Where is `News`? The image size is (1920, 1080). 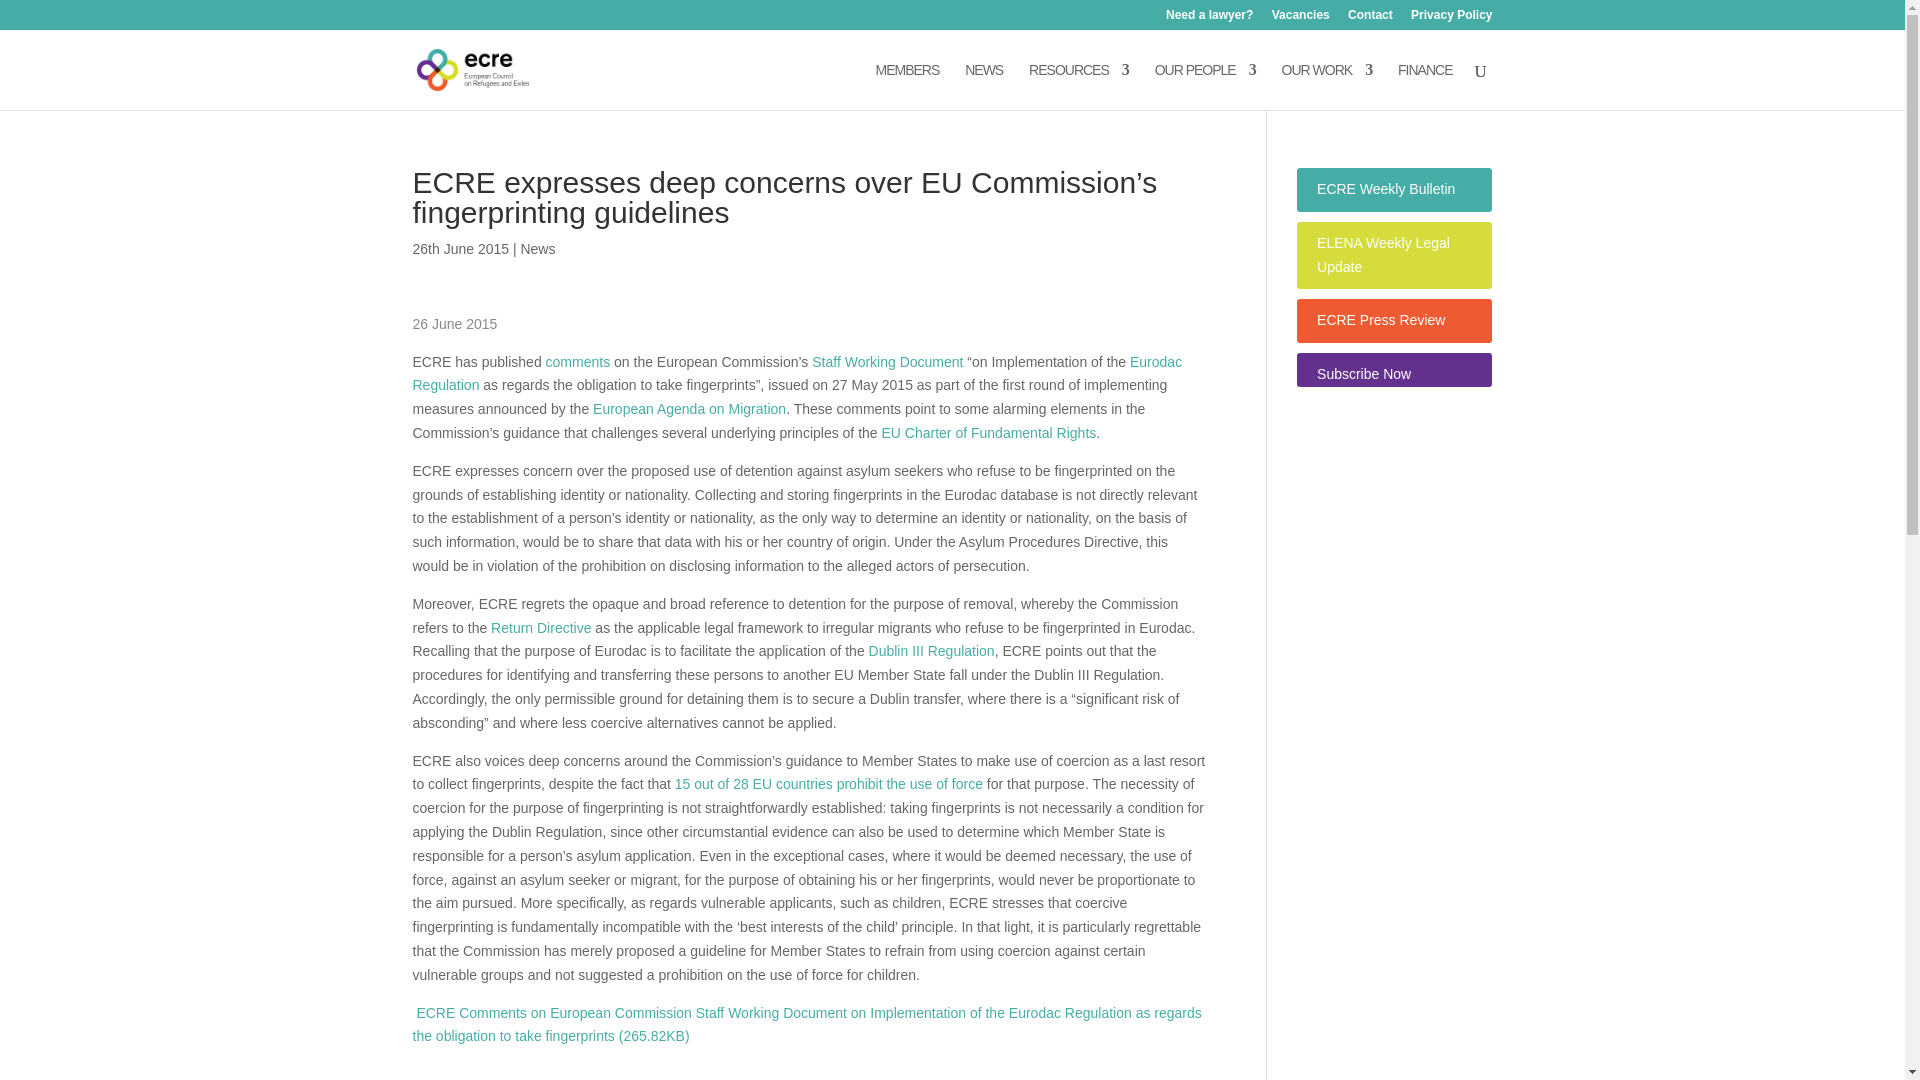
News is located at coordinates (537, 248).